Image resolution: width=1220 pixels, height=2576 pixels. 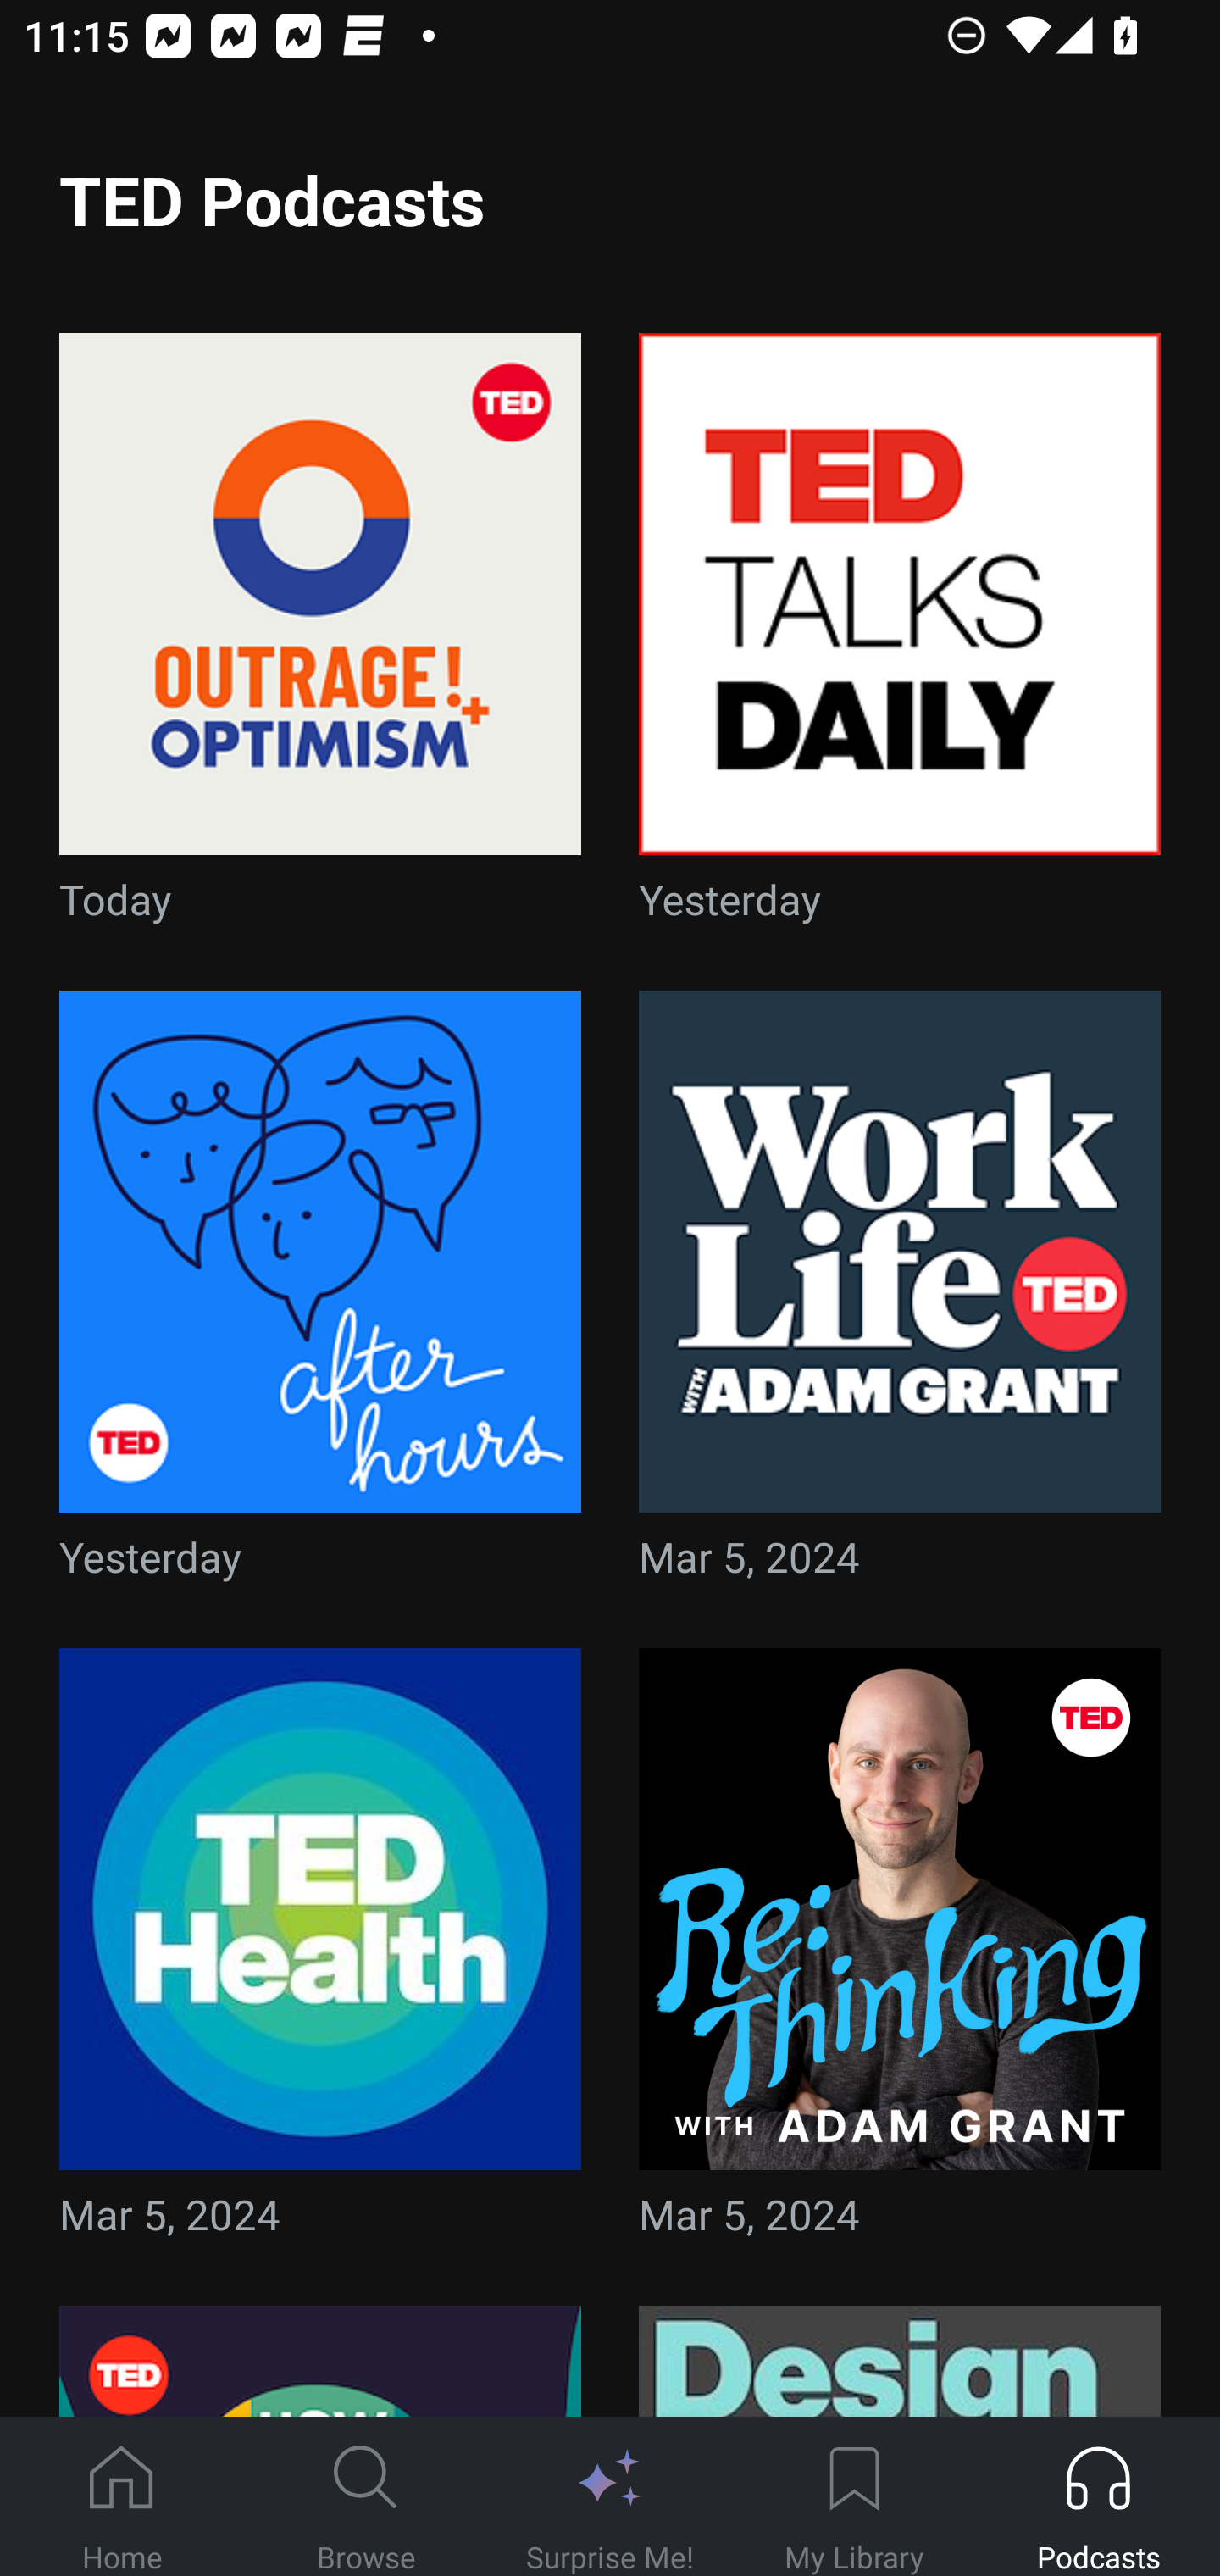 I want to click on Browse, so click(x=366, y=2497).